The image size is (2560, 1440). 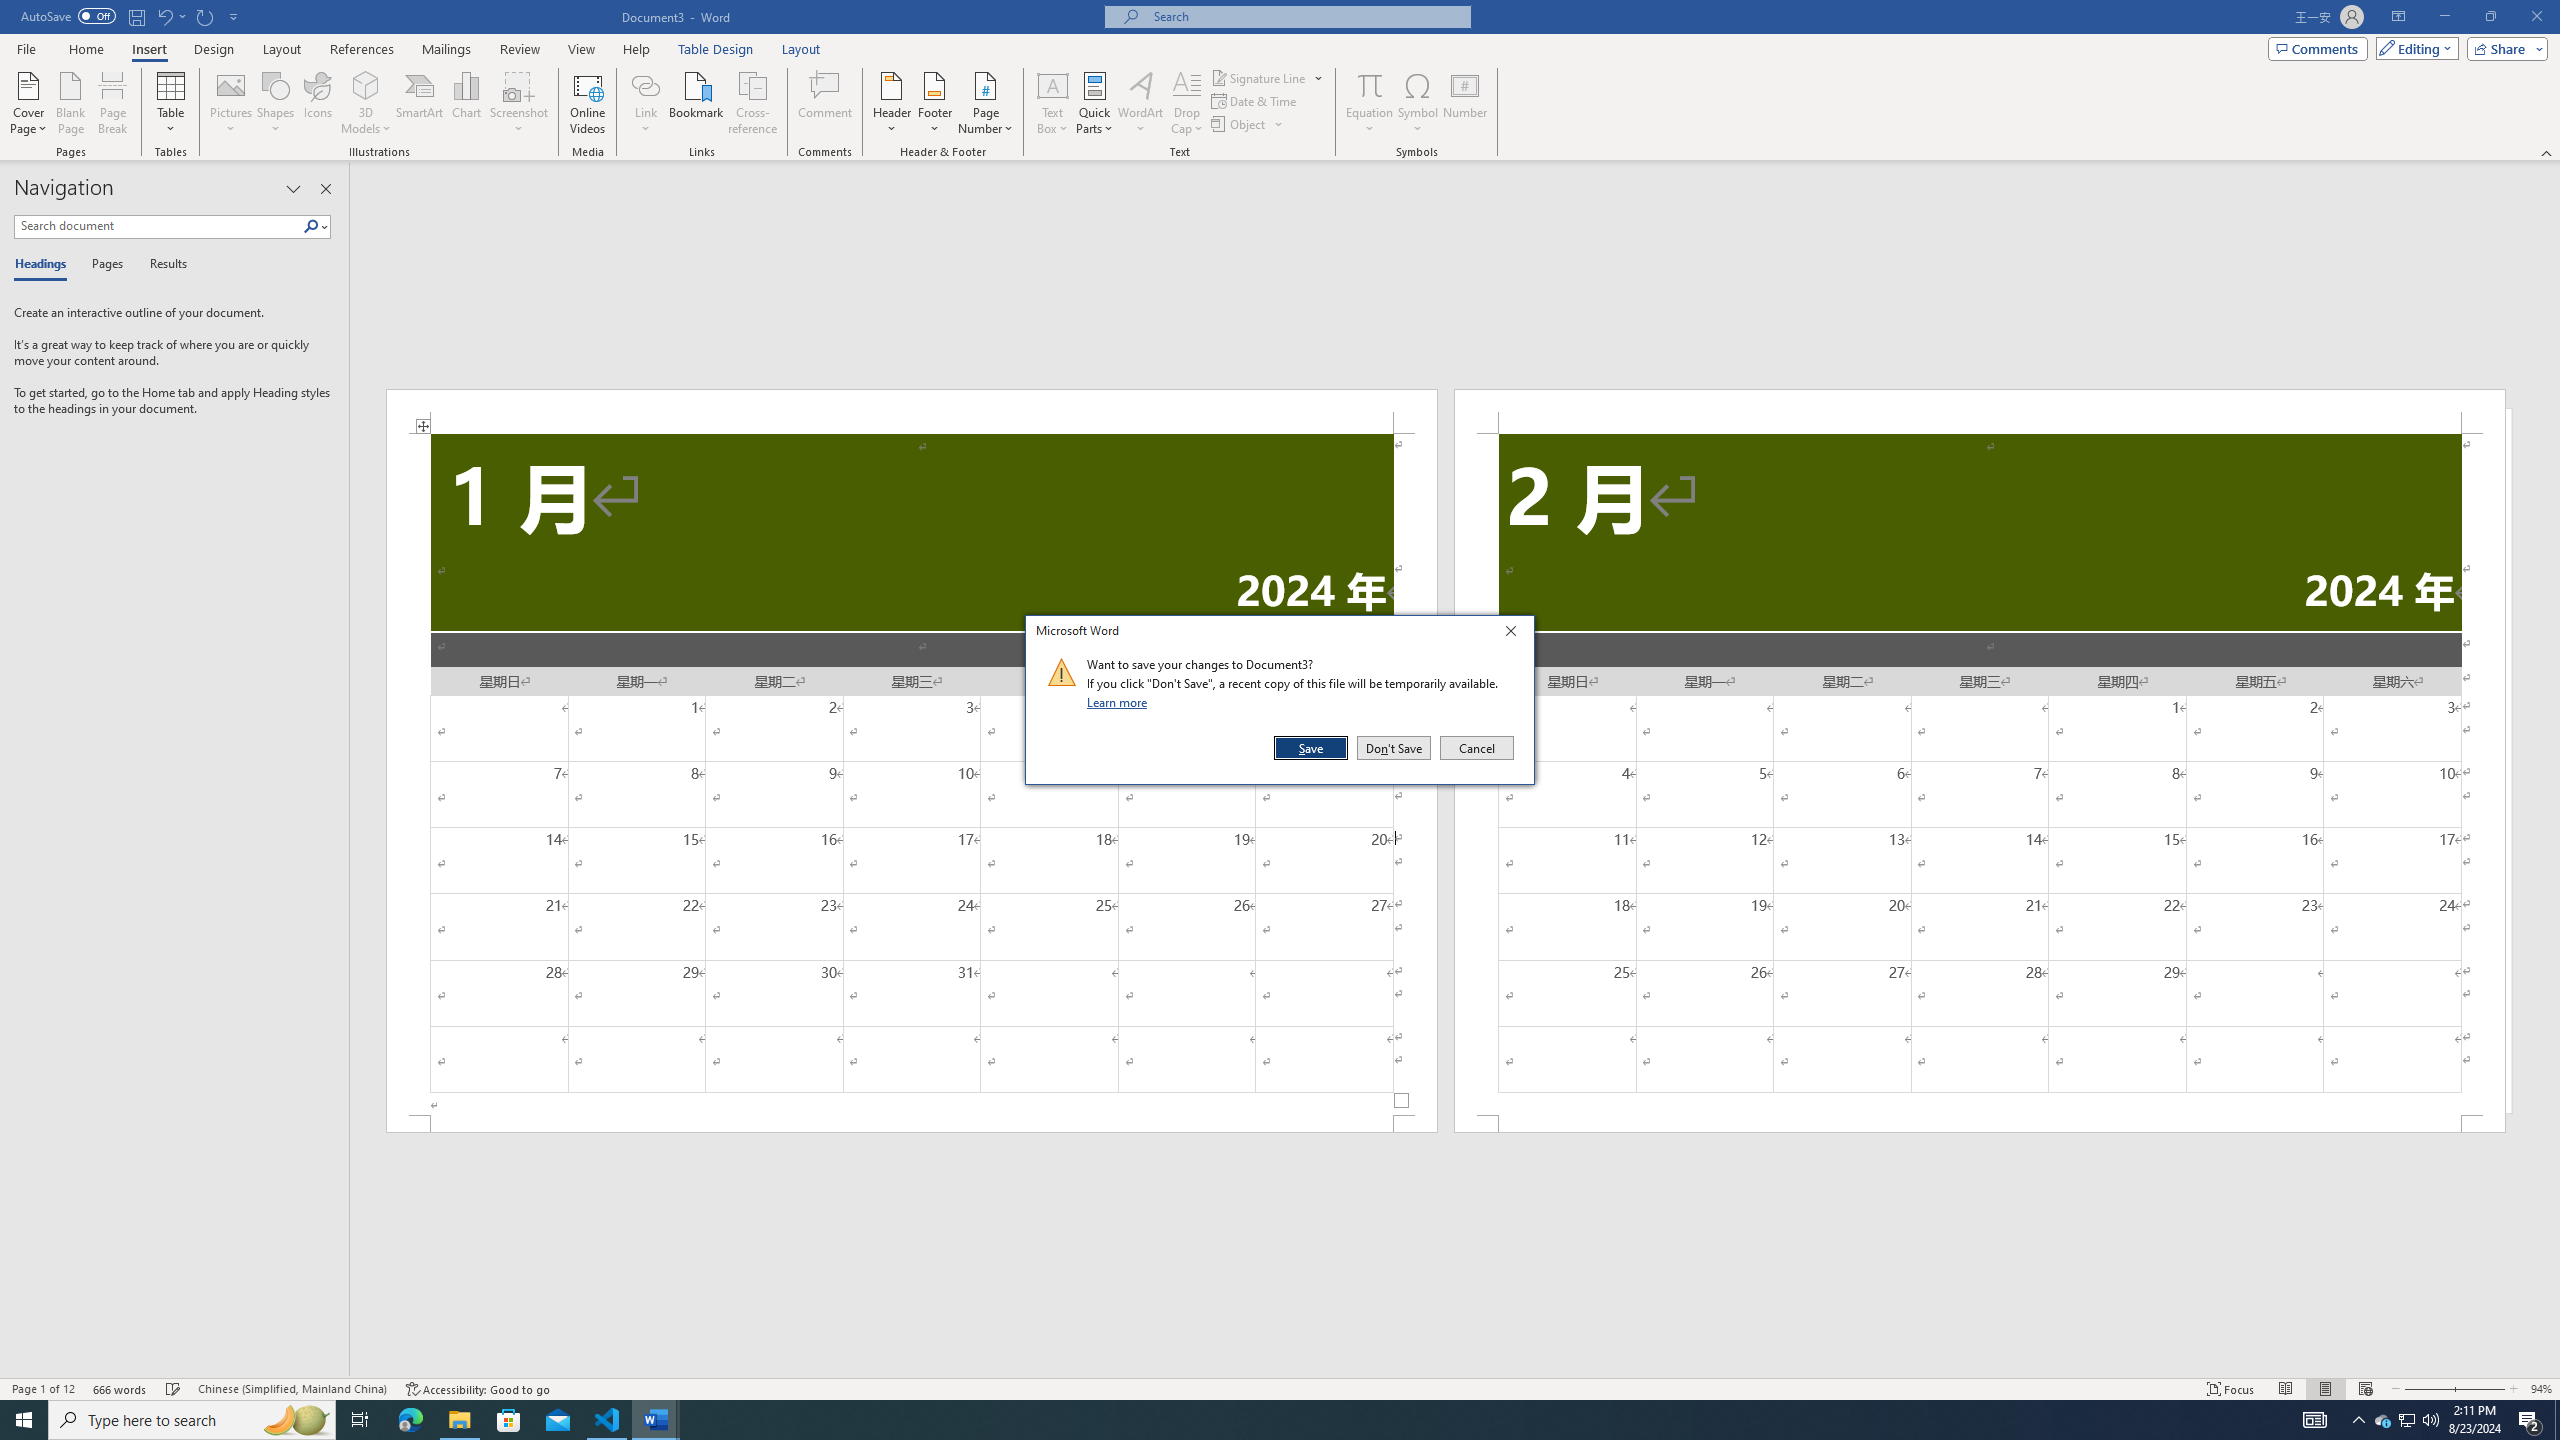 What do you see at coordinates (446, 49) in the screenshot?
I see `Mailings` at bounding box center [446, 49].